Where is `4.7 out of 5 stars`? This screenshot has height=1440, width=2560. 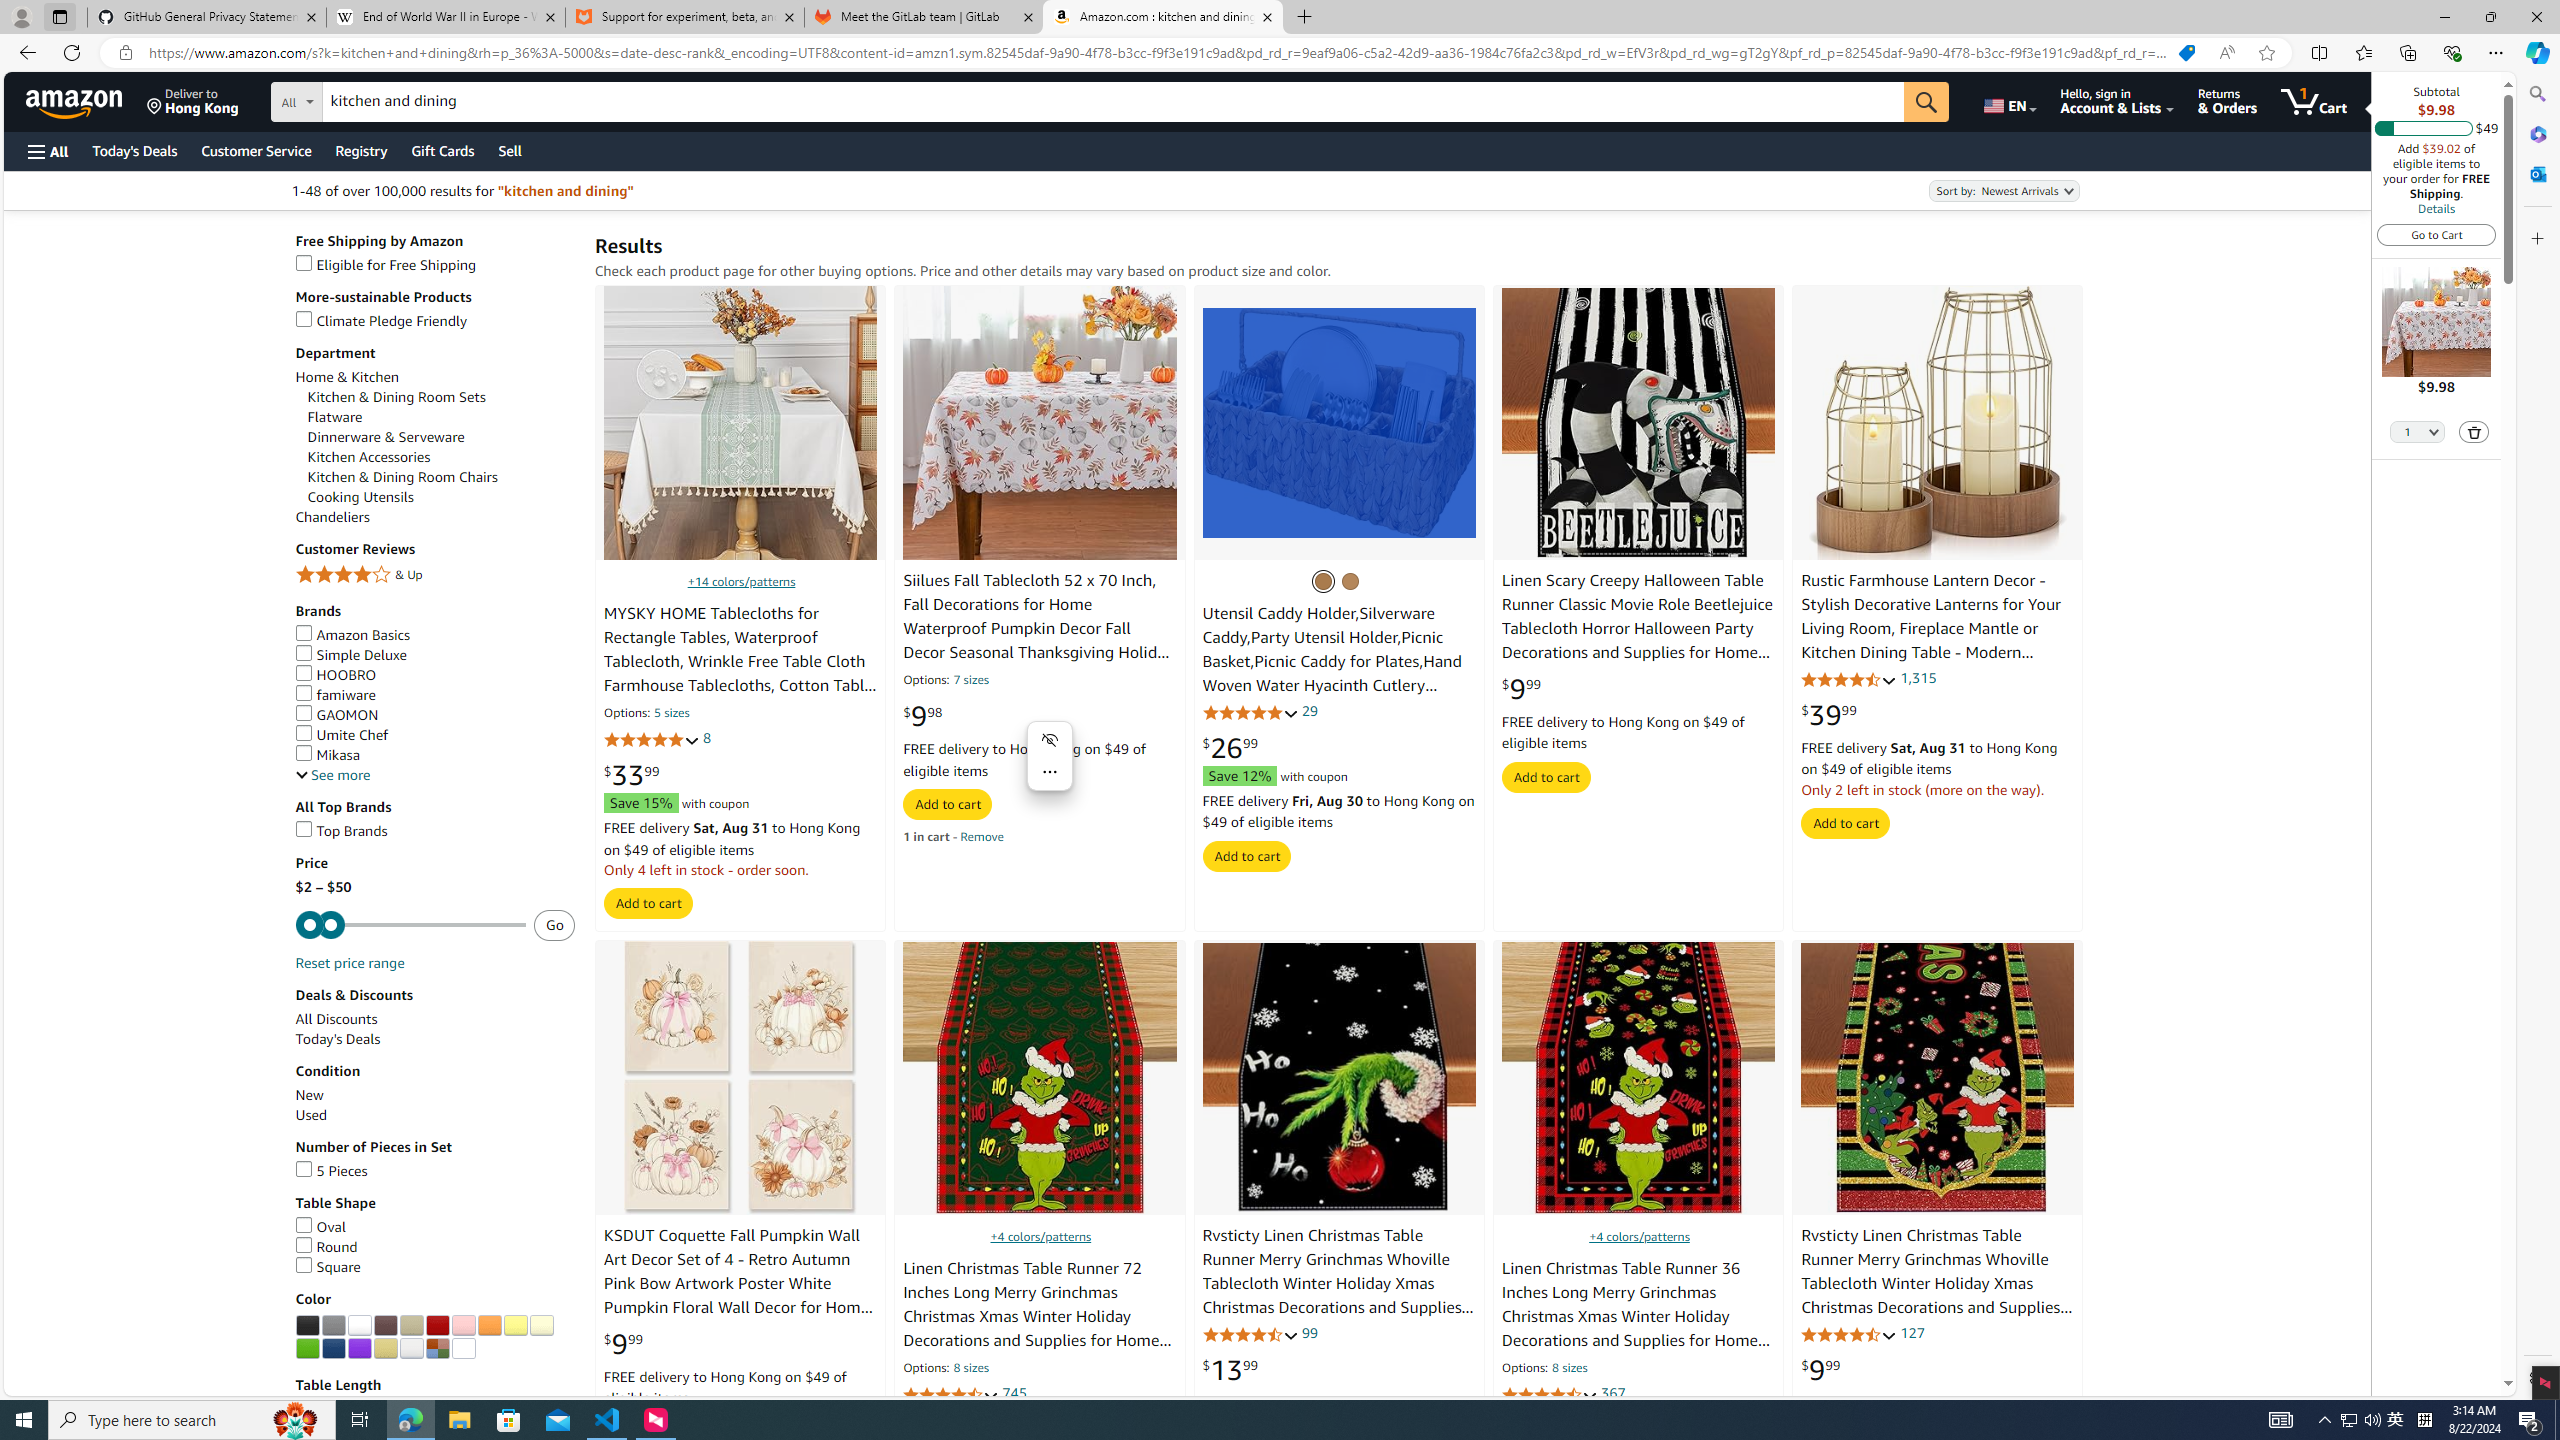 4.7 out of 5 stars is located at coordinates (1548, 1395).